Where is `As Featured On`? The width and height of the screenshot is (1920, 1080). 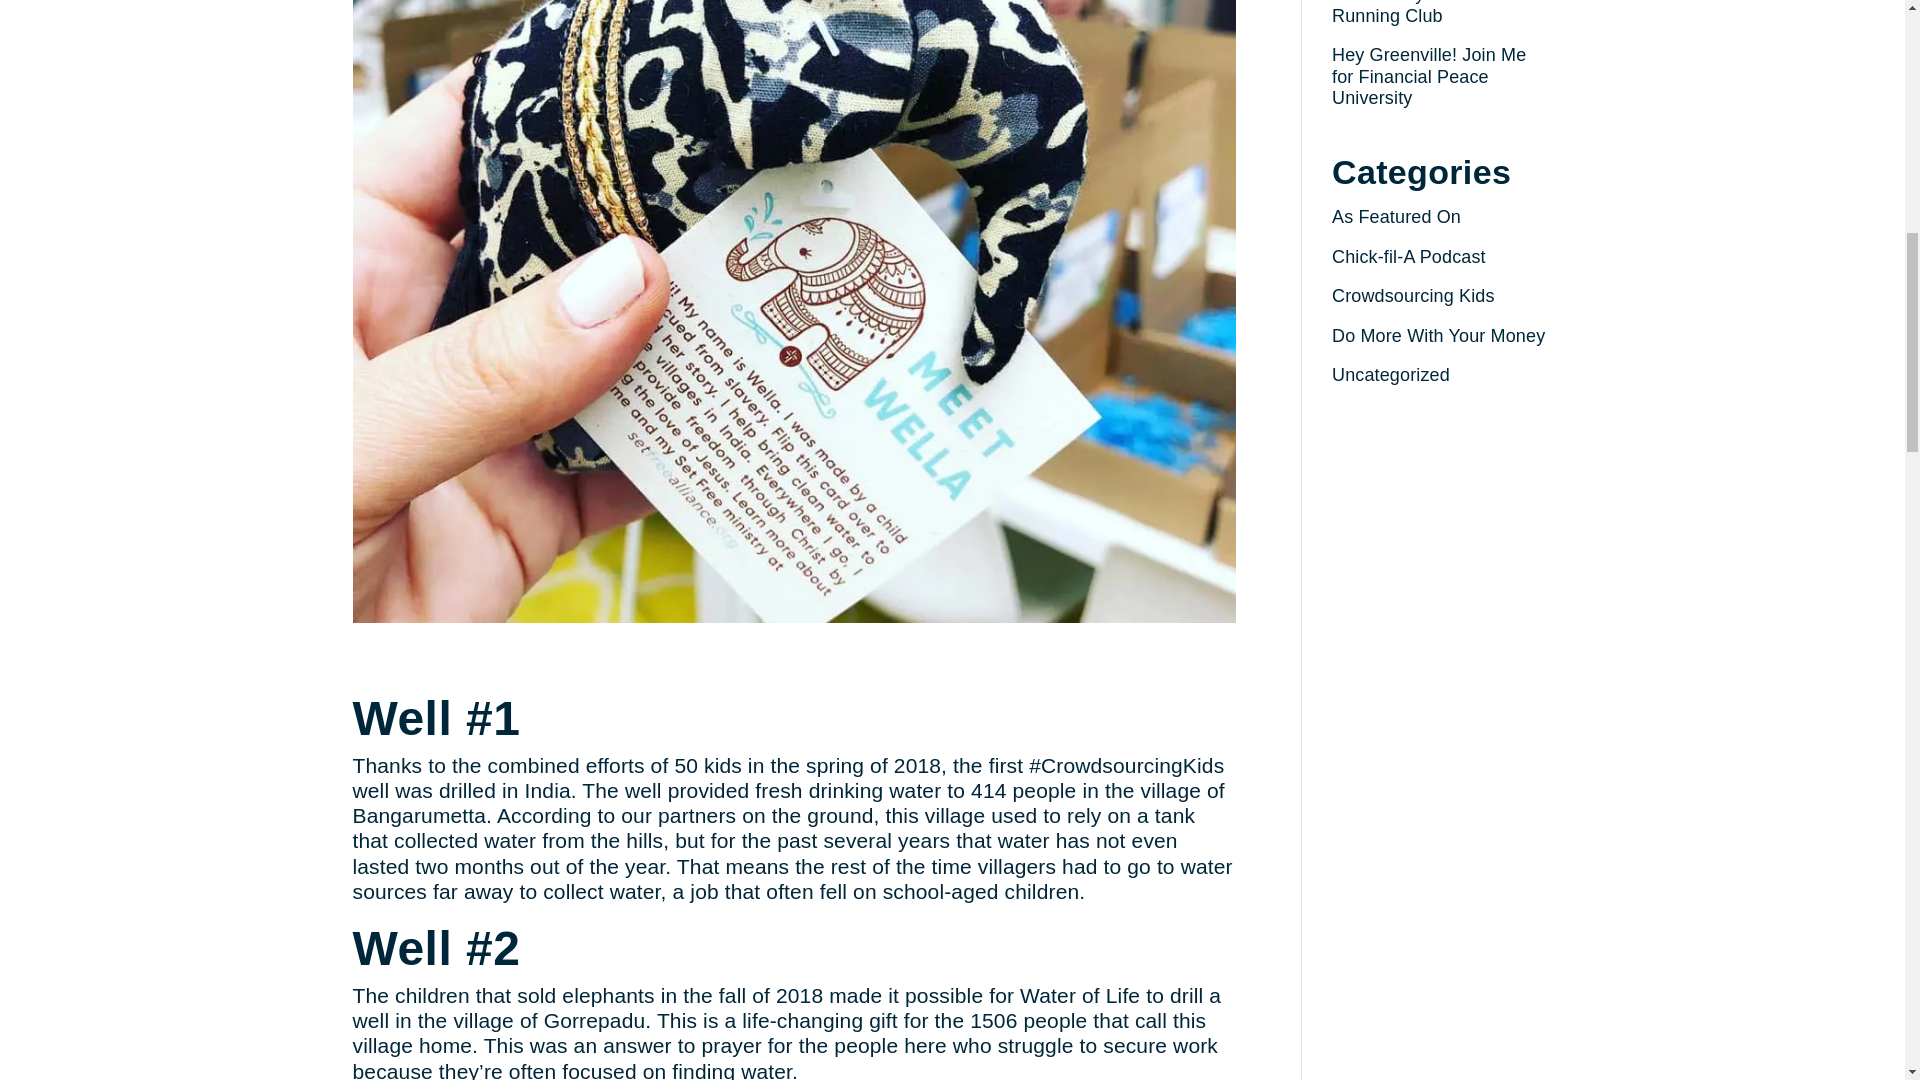
As Featured On is located at coordinates (1396, 216).